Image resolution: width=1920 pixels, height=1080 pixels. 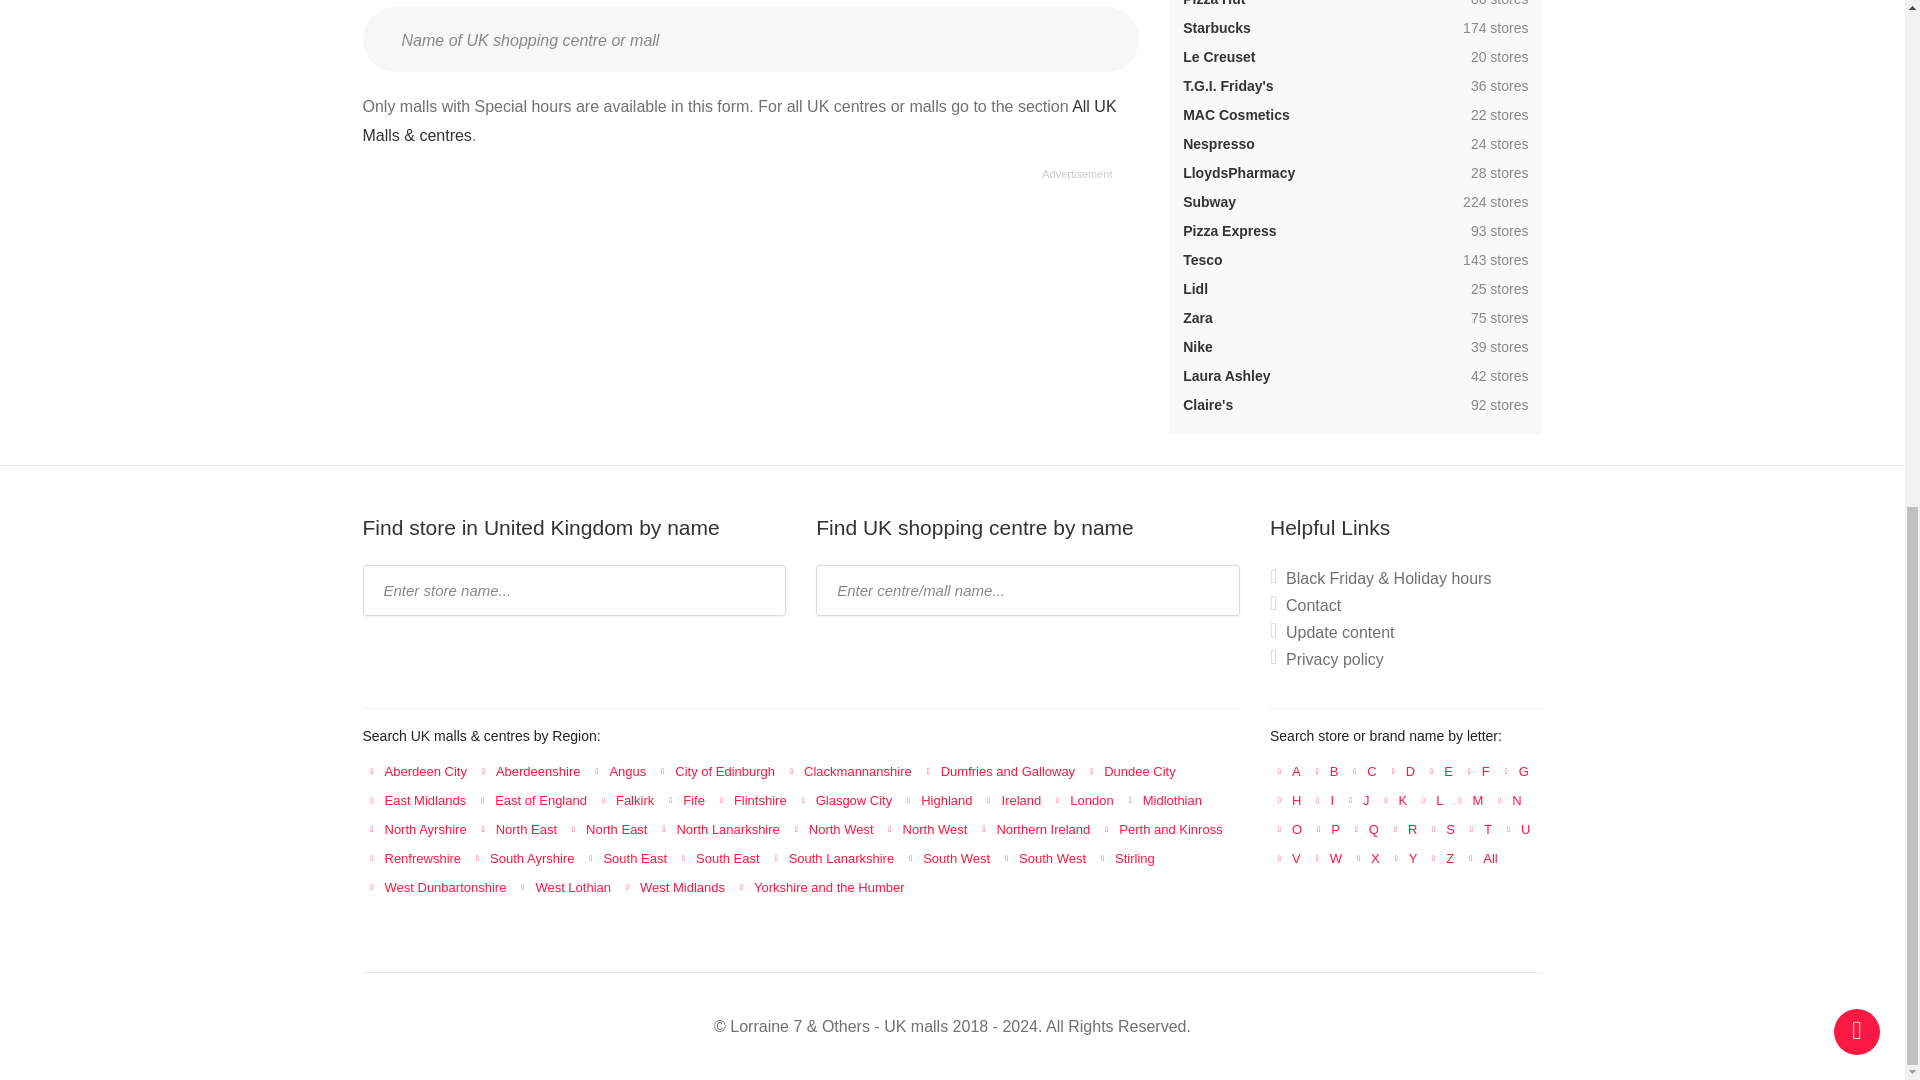 I want to click on Pizza Express, so click(x=1229, y=230).